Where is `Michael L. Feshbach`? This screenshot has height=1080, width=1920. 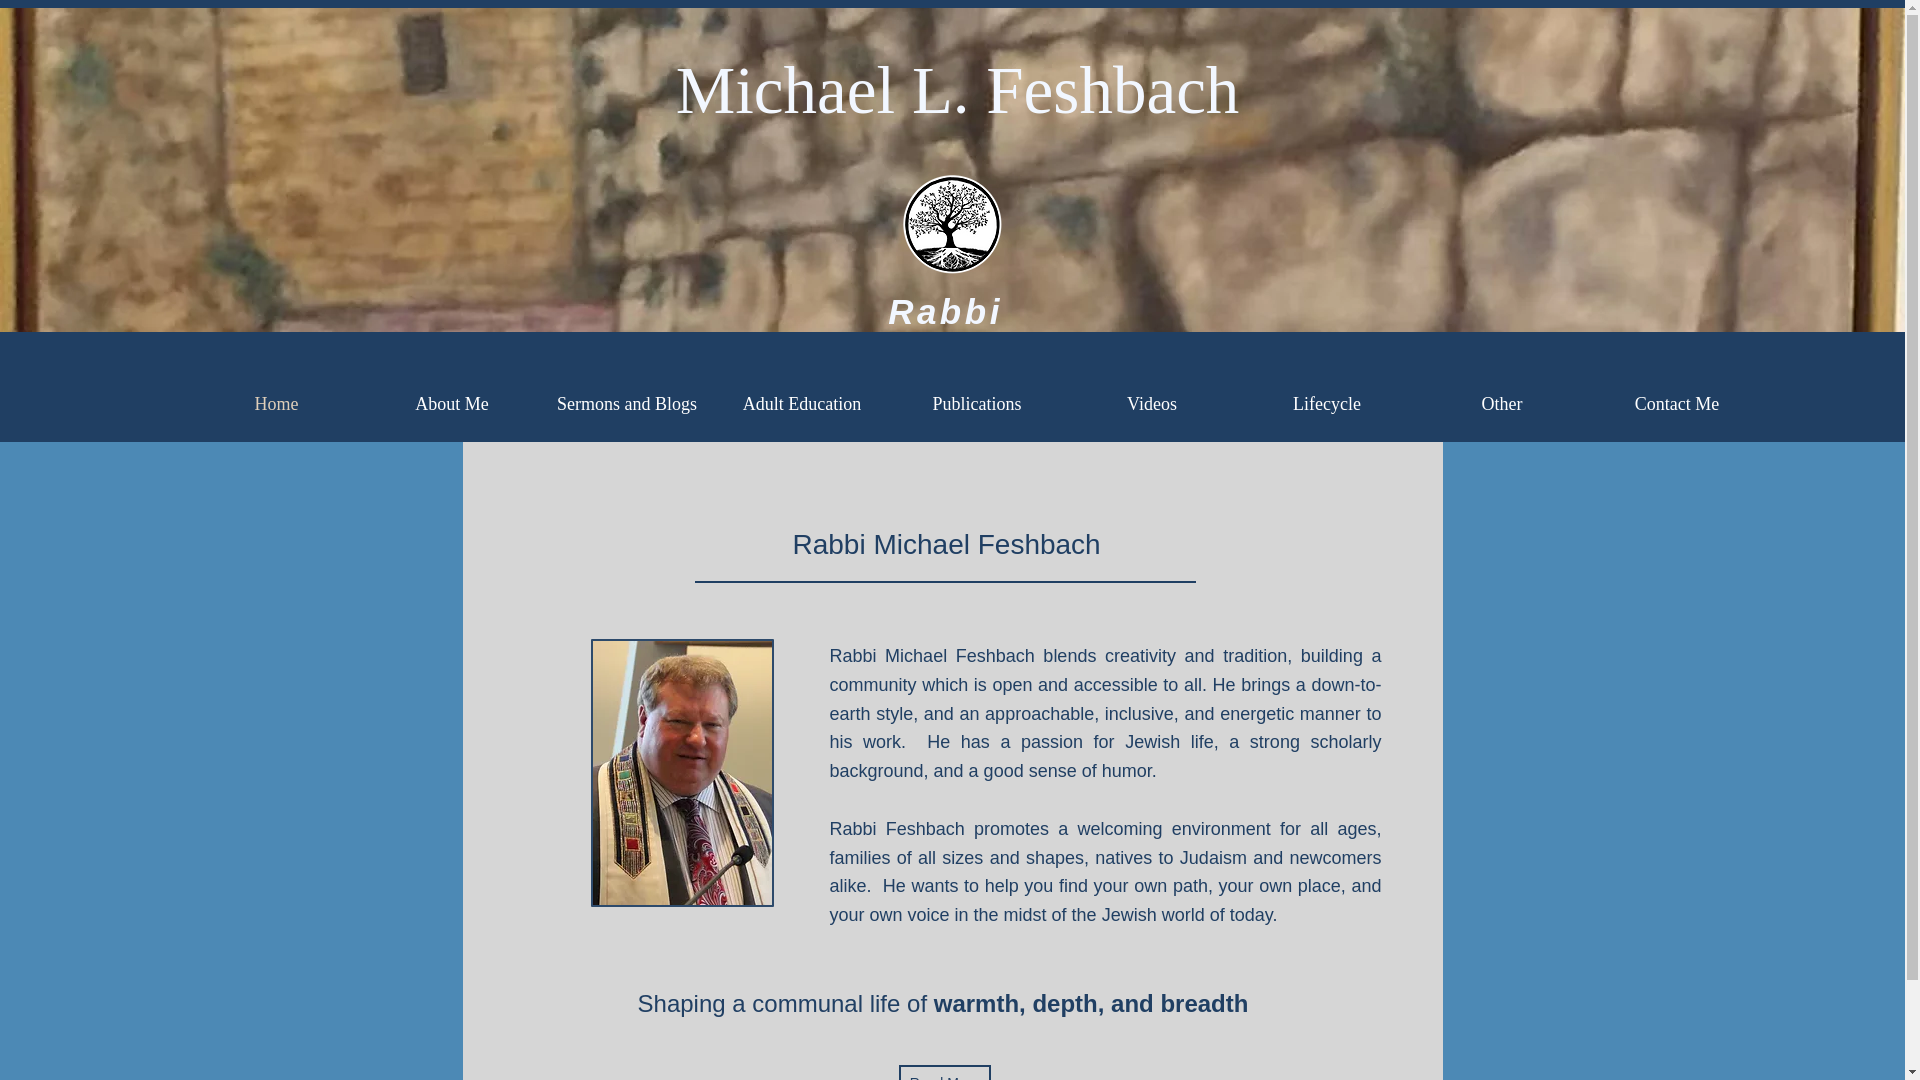
Michael L. Feshbach is located at coordinates (958, 90).